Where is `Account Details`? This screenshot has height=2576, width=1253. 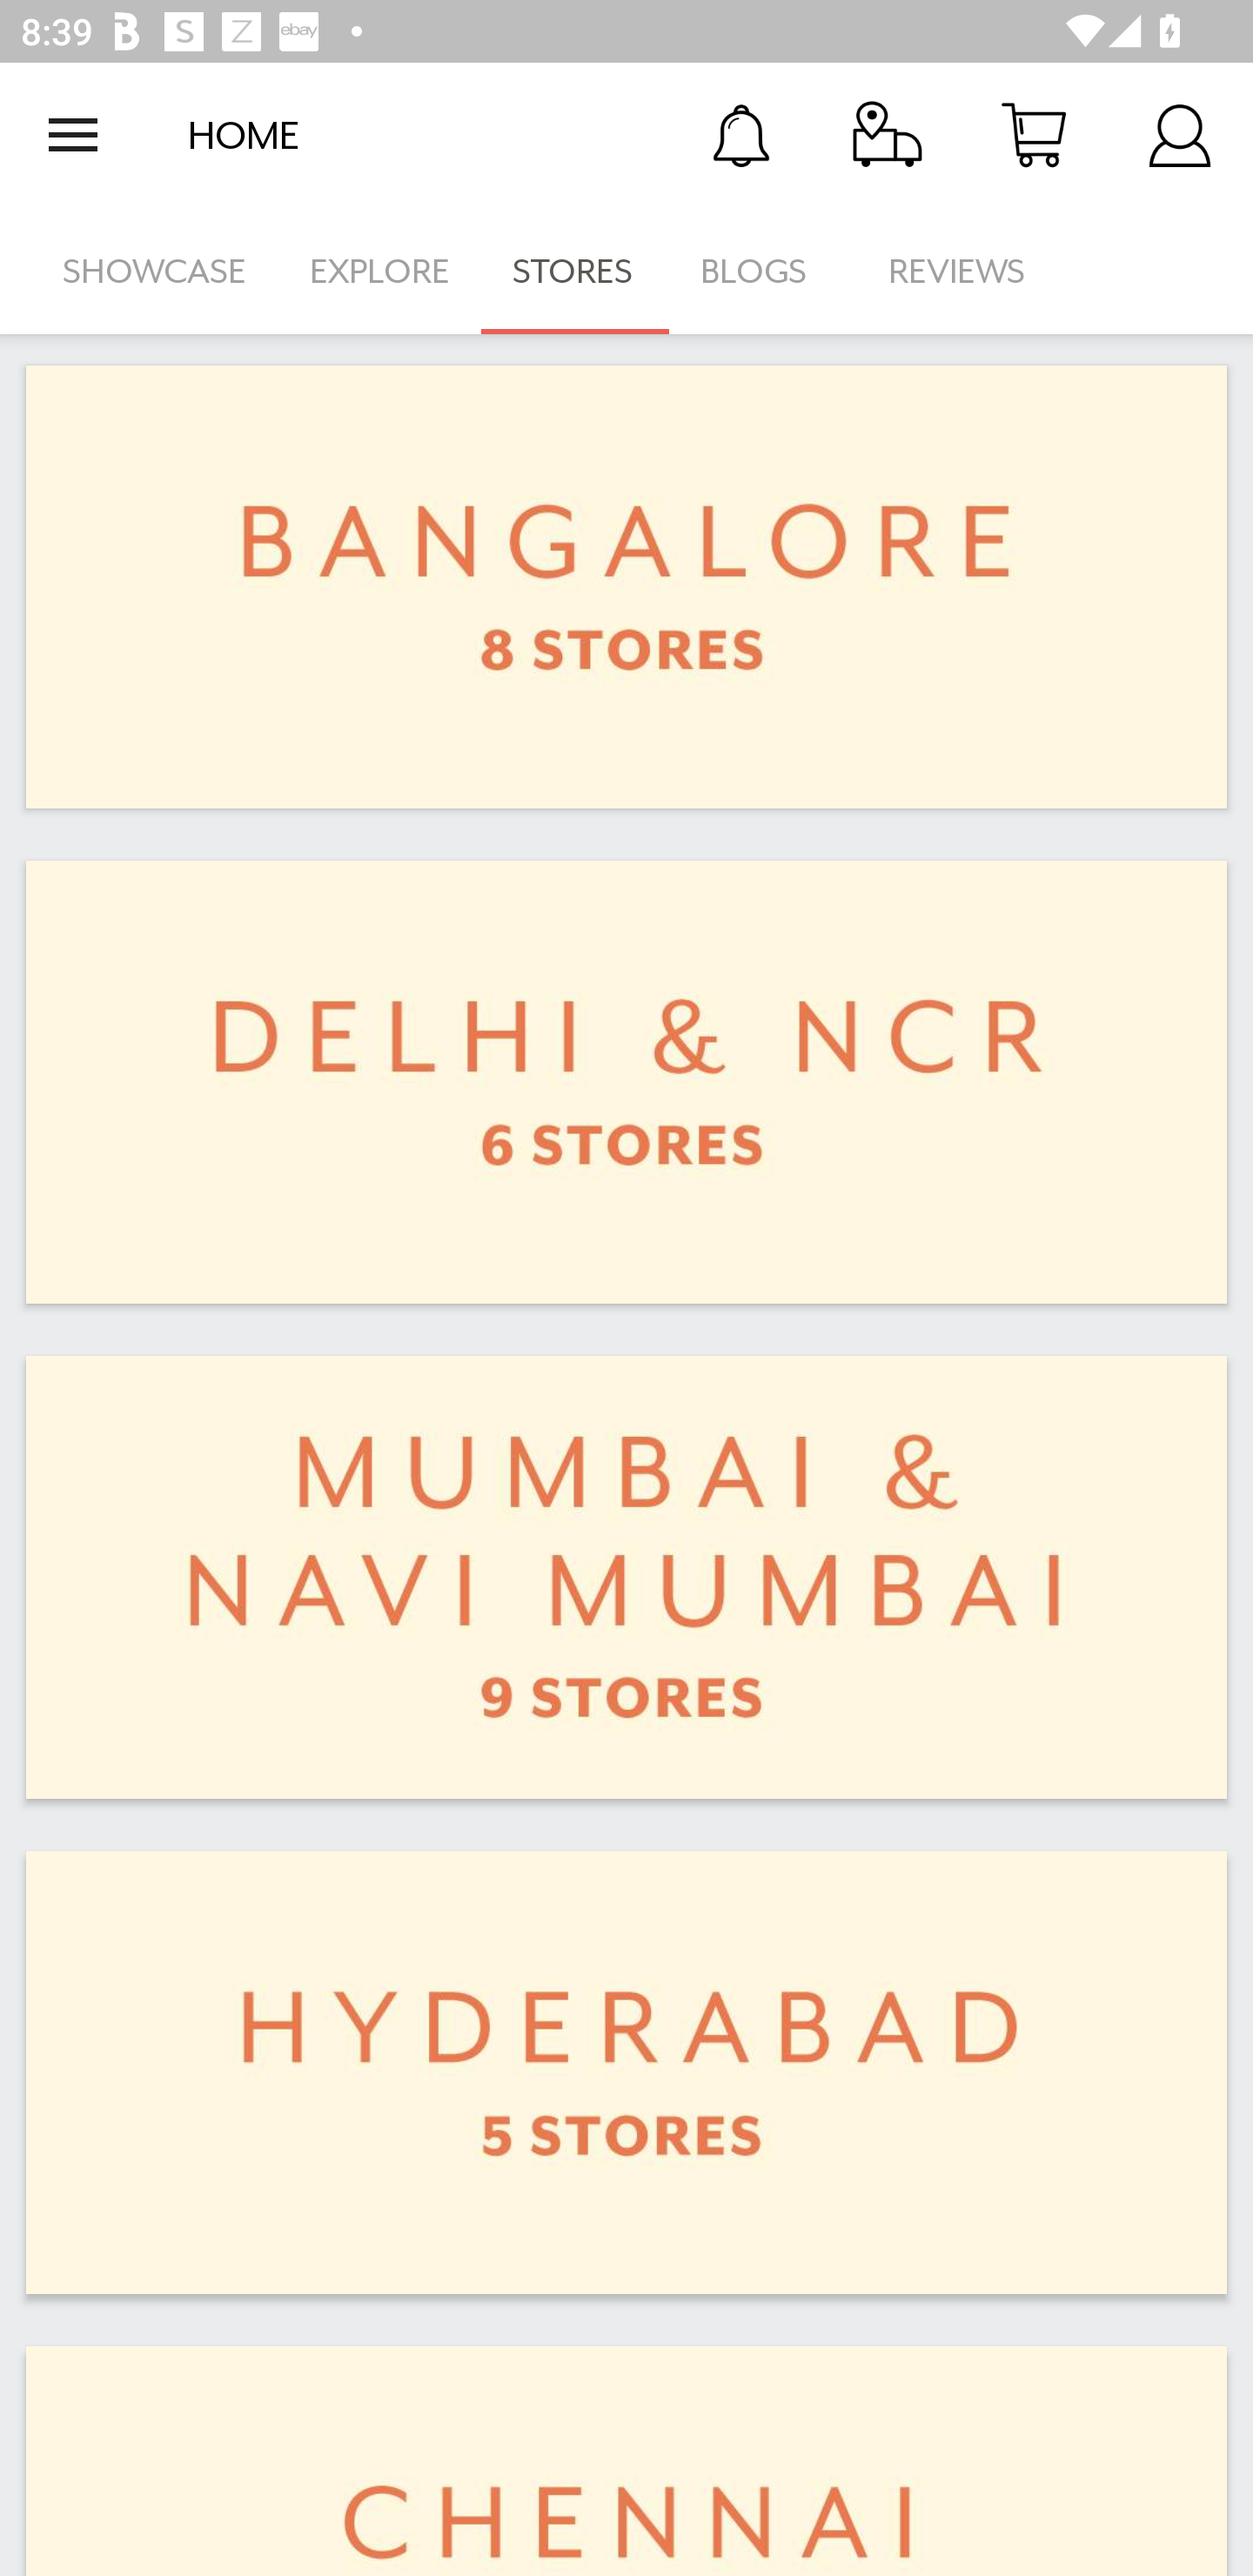
Account Details is located at coordinates (1180, 134).